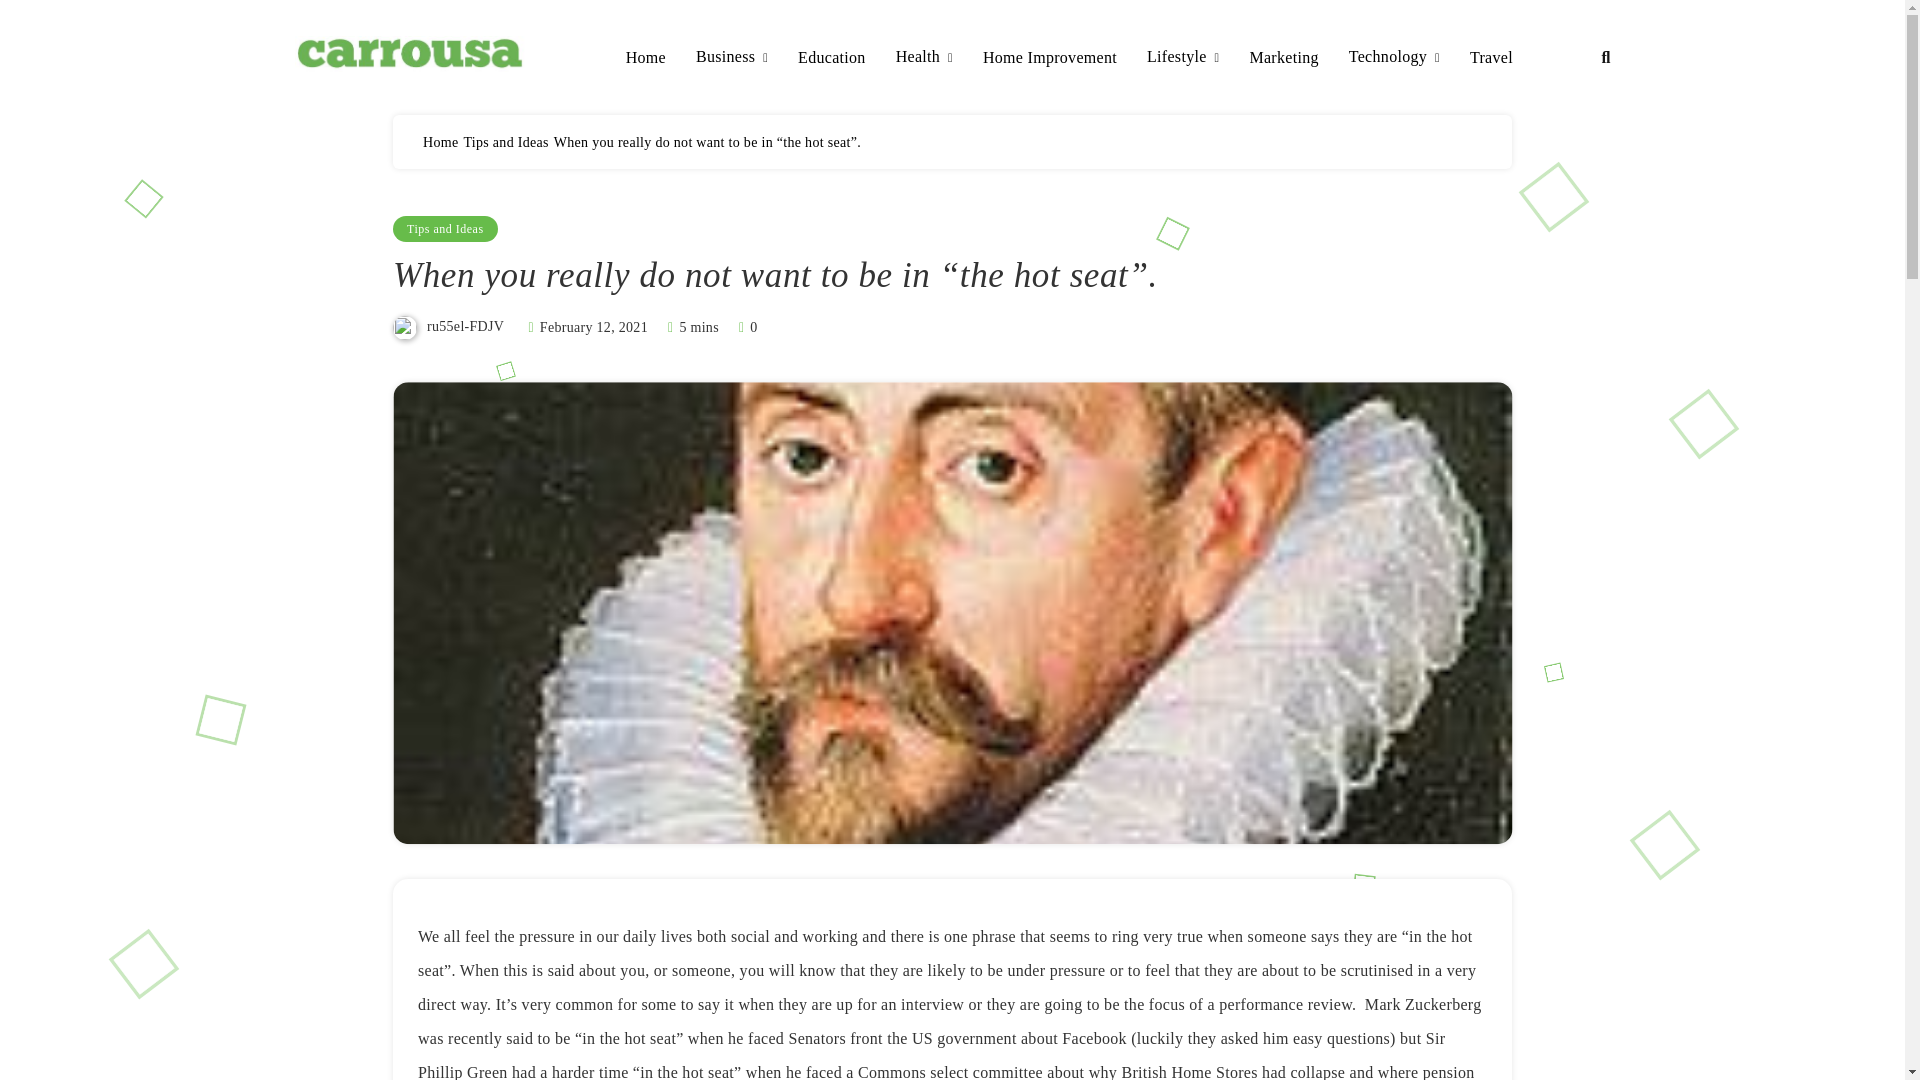 Image resolution: width=1920 pixels, height=1080 pixels. What do you see at coordinates (1283, 58) in the screenshot?
I see `Marketing` at bounding box center [1283, 58].